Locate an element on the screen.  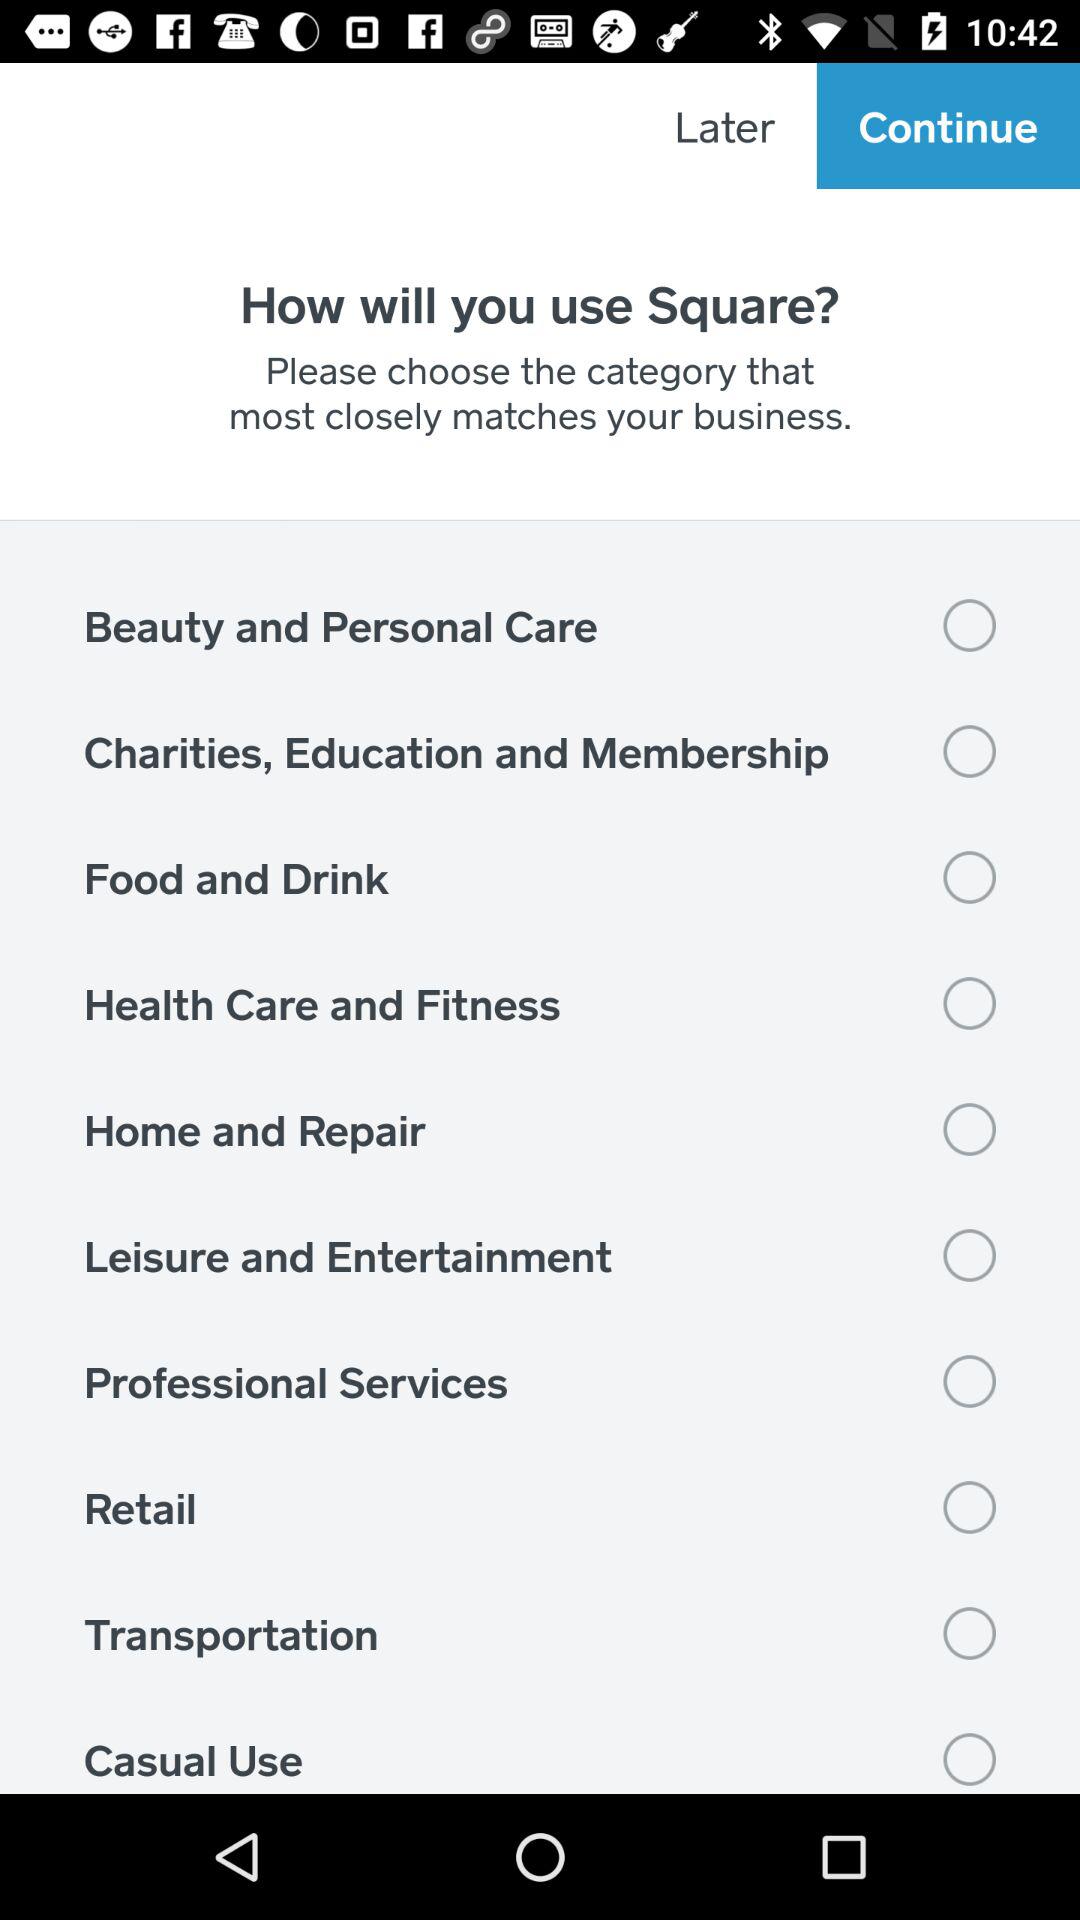
turn on the please choose the icon is located at coordinates (540, 392).